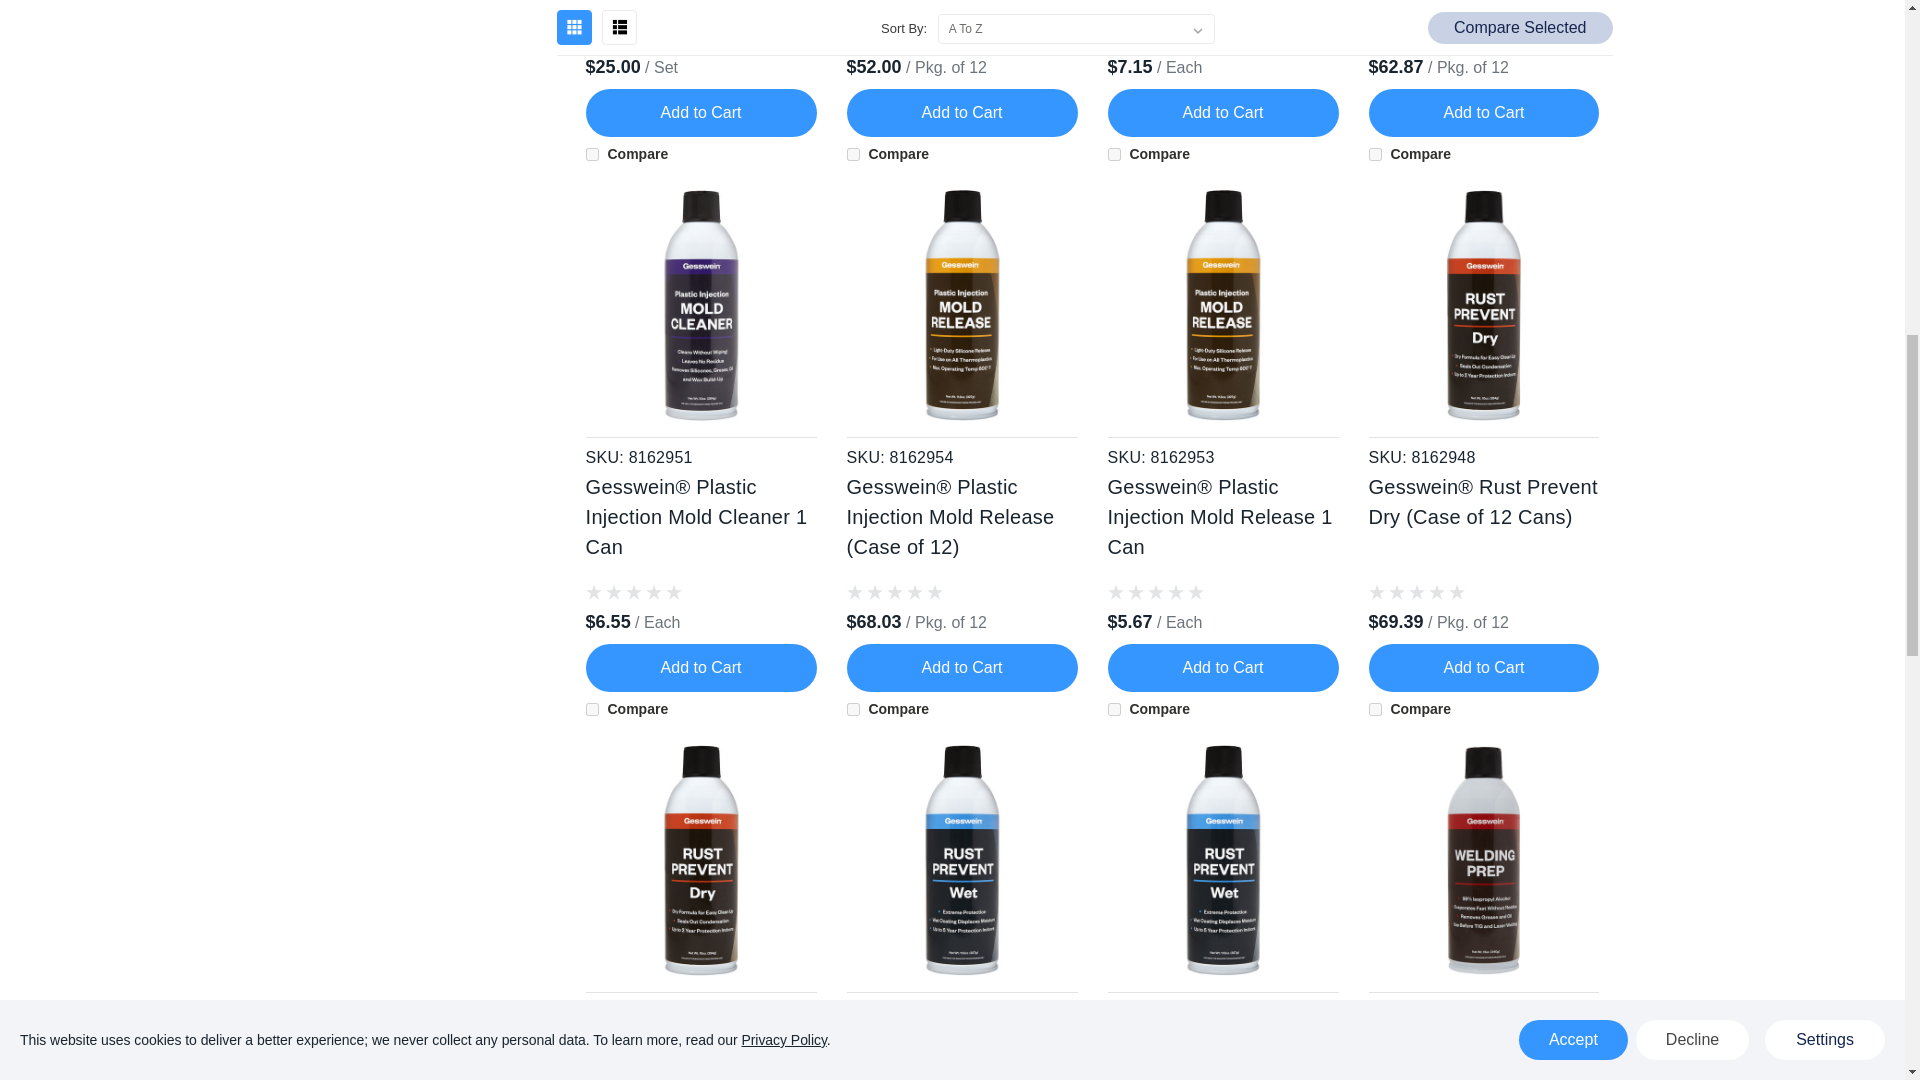  I want to click on 9598, so click(1114, 710).